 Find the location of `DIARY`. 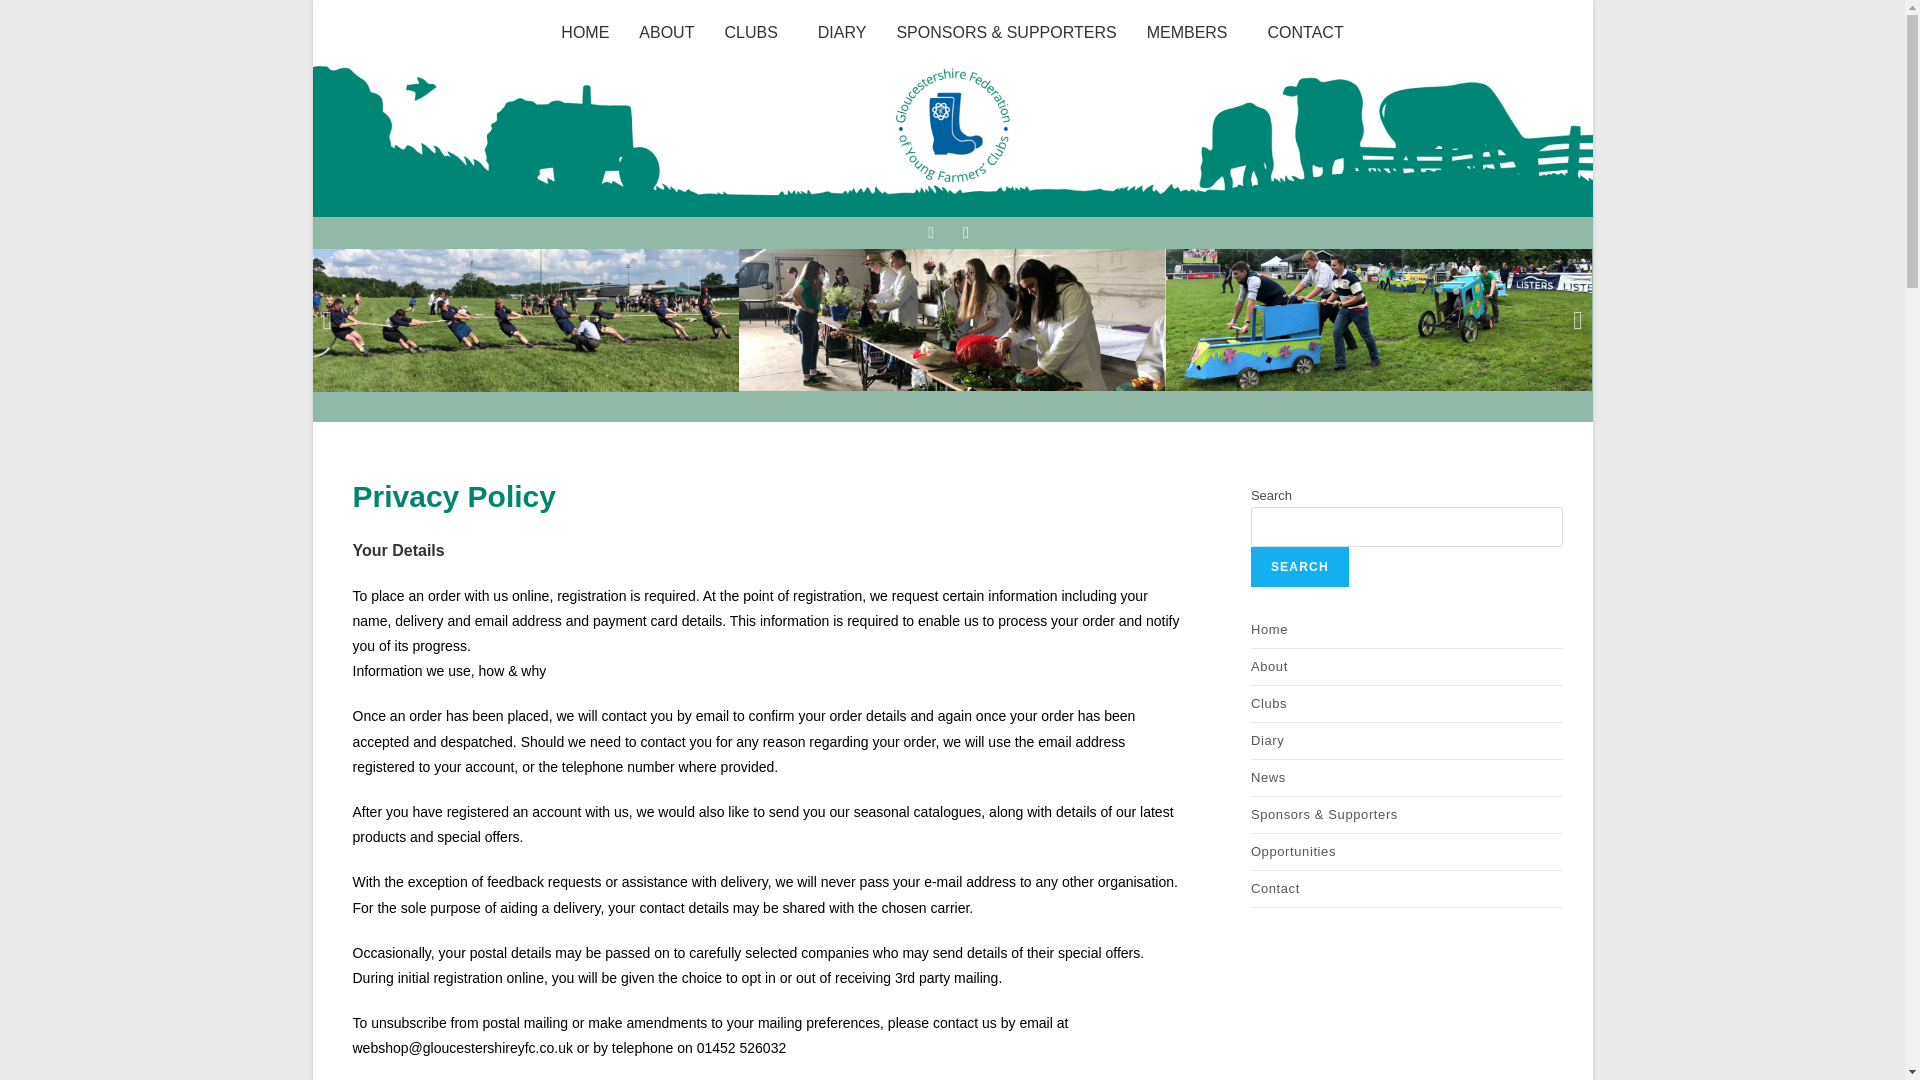

DIARY is located at coordinates (842, 32).